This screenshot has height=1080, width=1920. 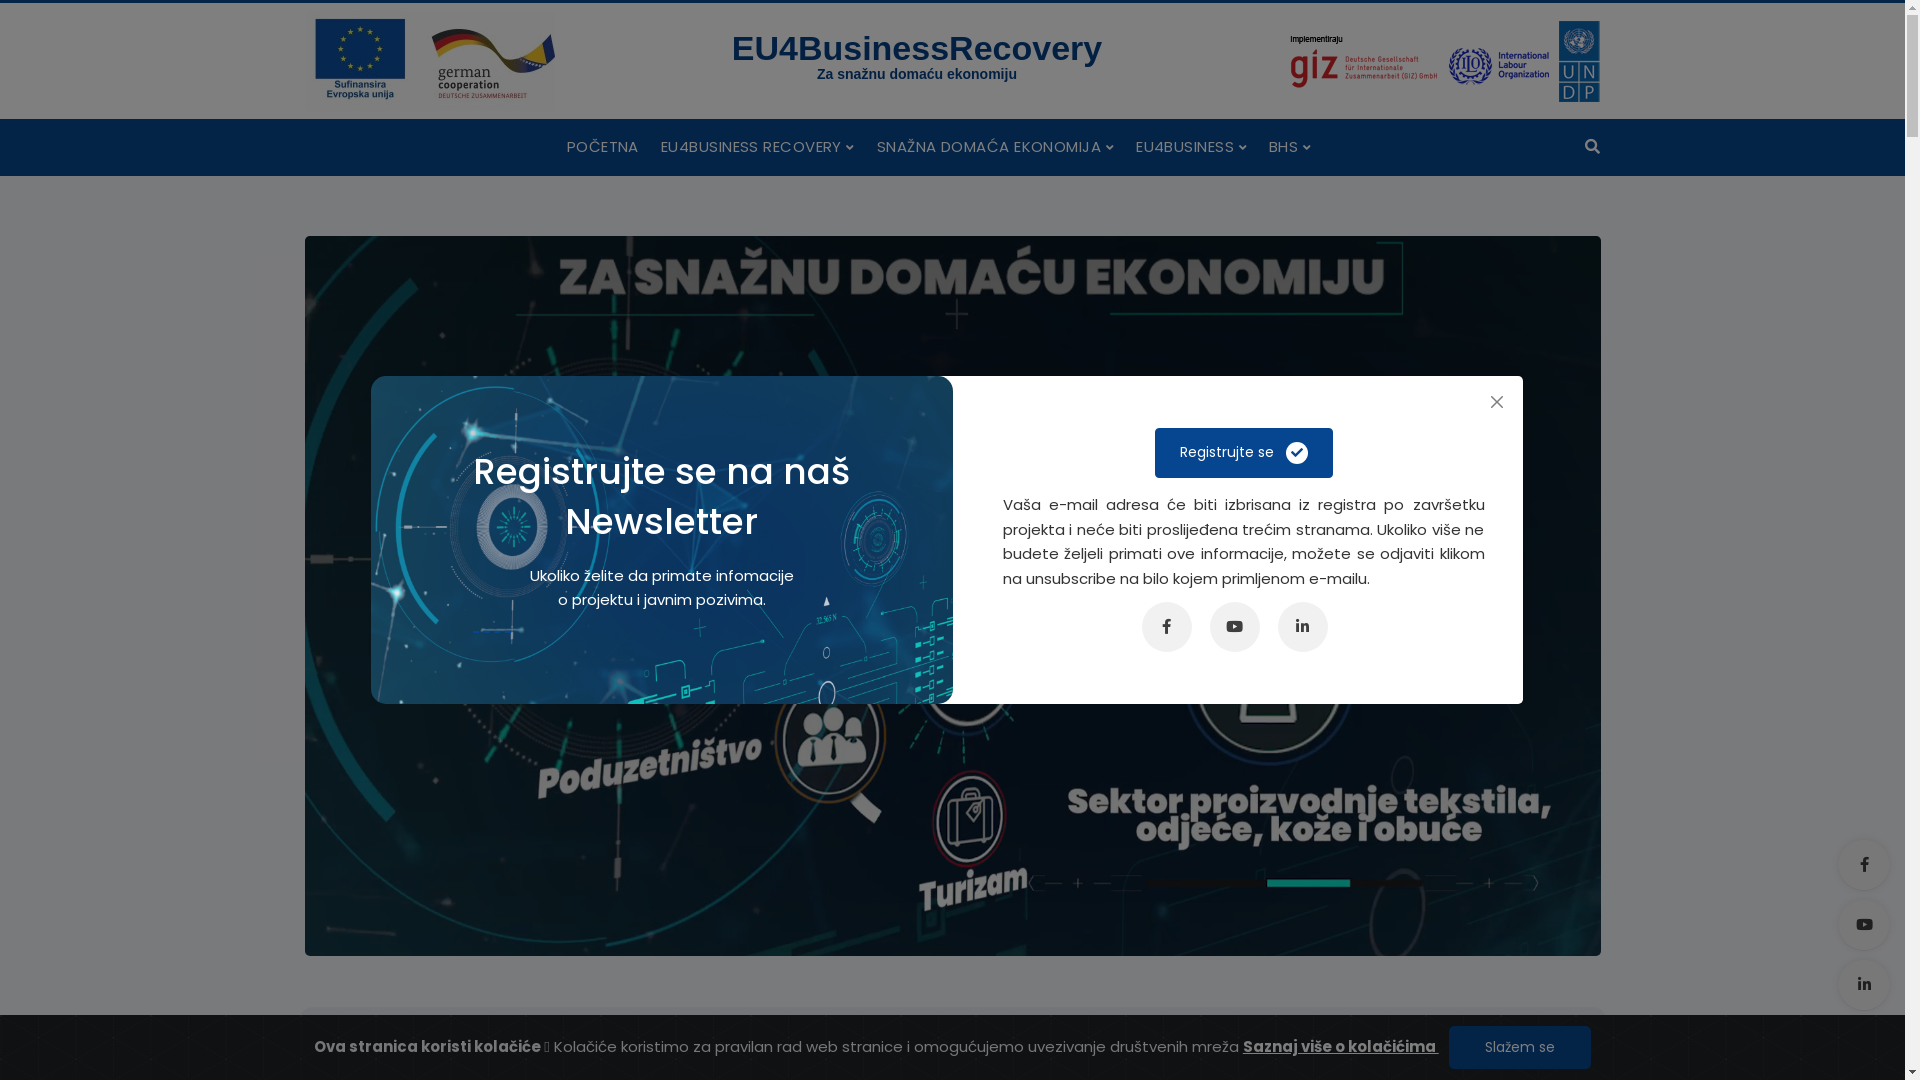 What do you see at coordinates (758, 146) in the screenshot?
I see `EU4BUSINESS RECOVERY` at bounding box center [758, 146].